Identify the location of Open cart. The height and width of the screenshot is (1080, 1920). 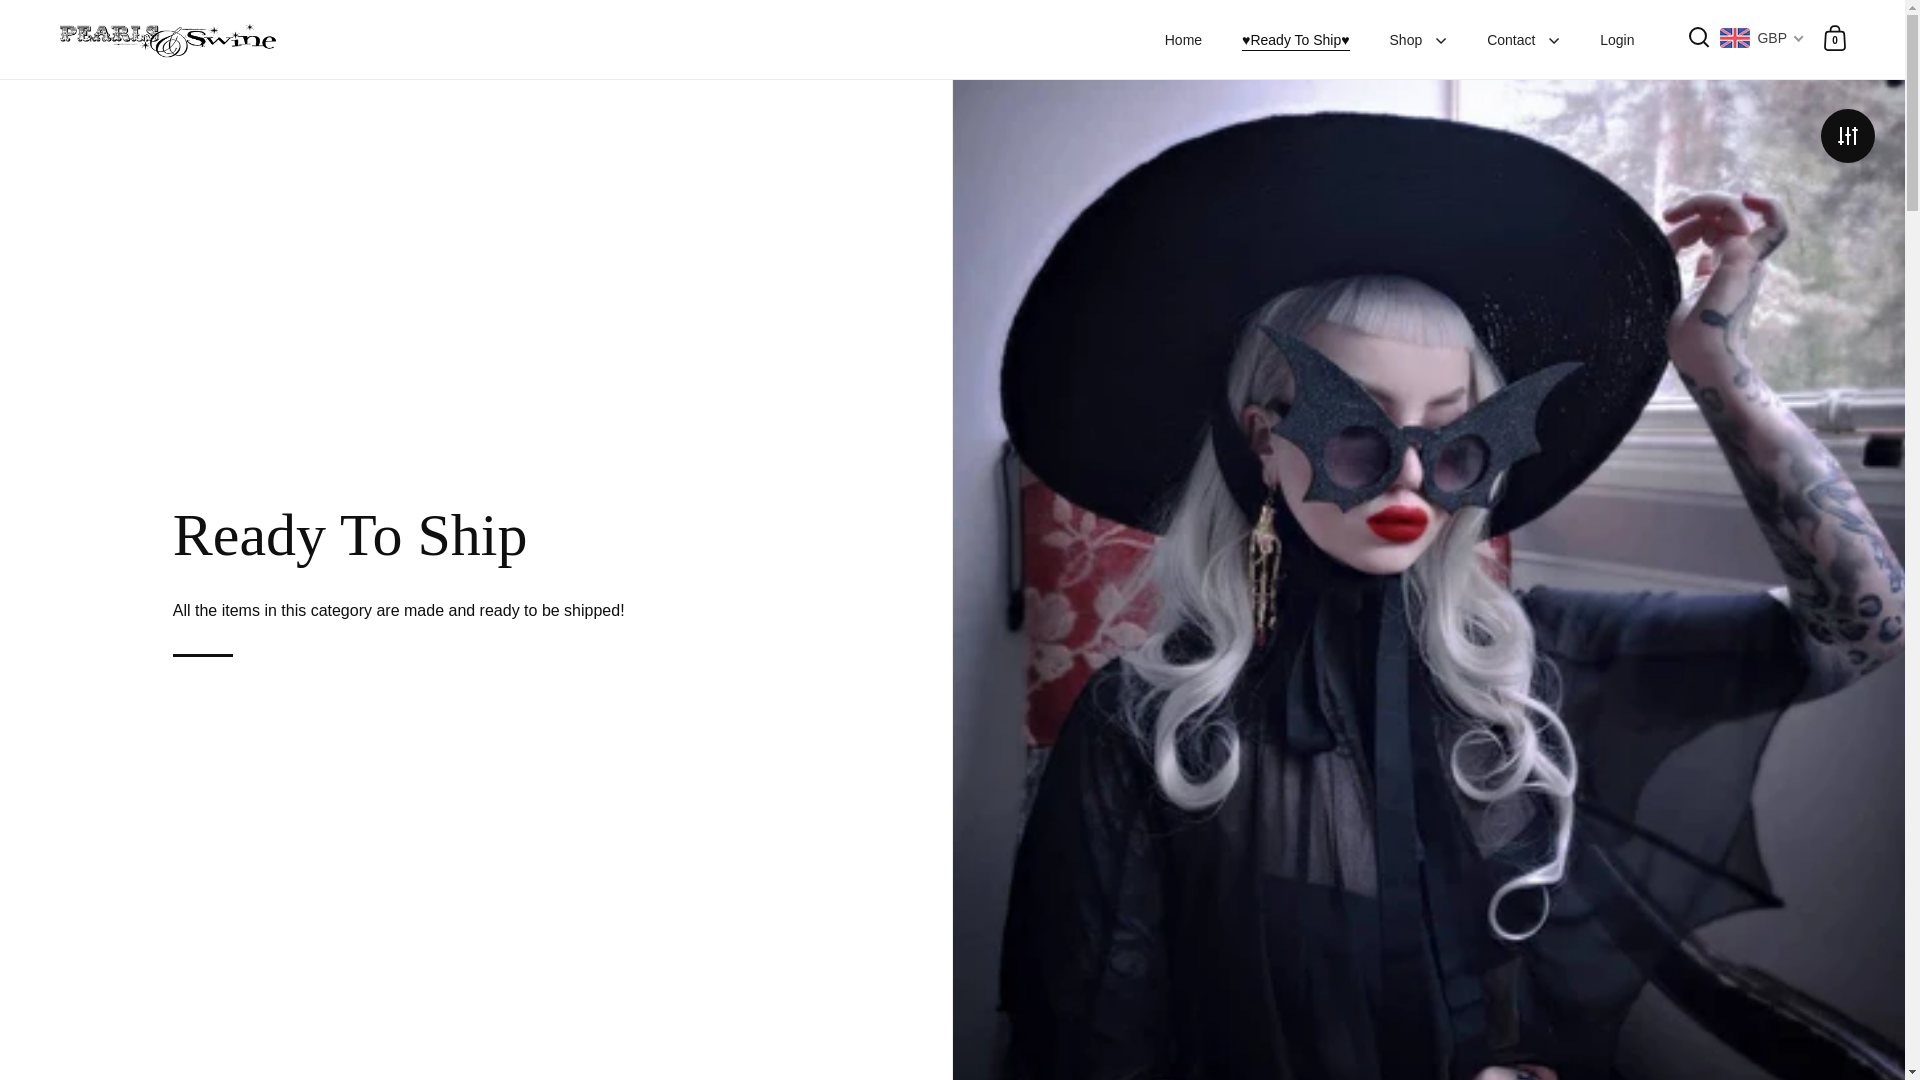
(1834, 38).